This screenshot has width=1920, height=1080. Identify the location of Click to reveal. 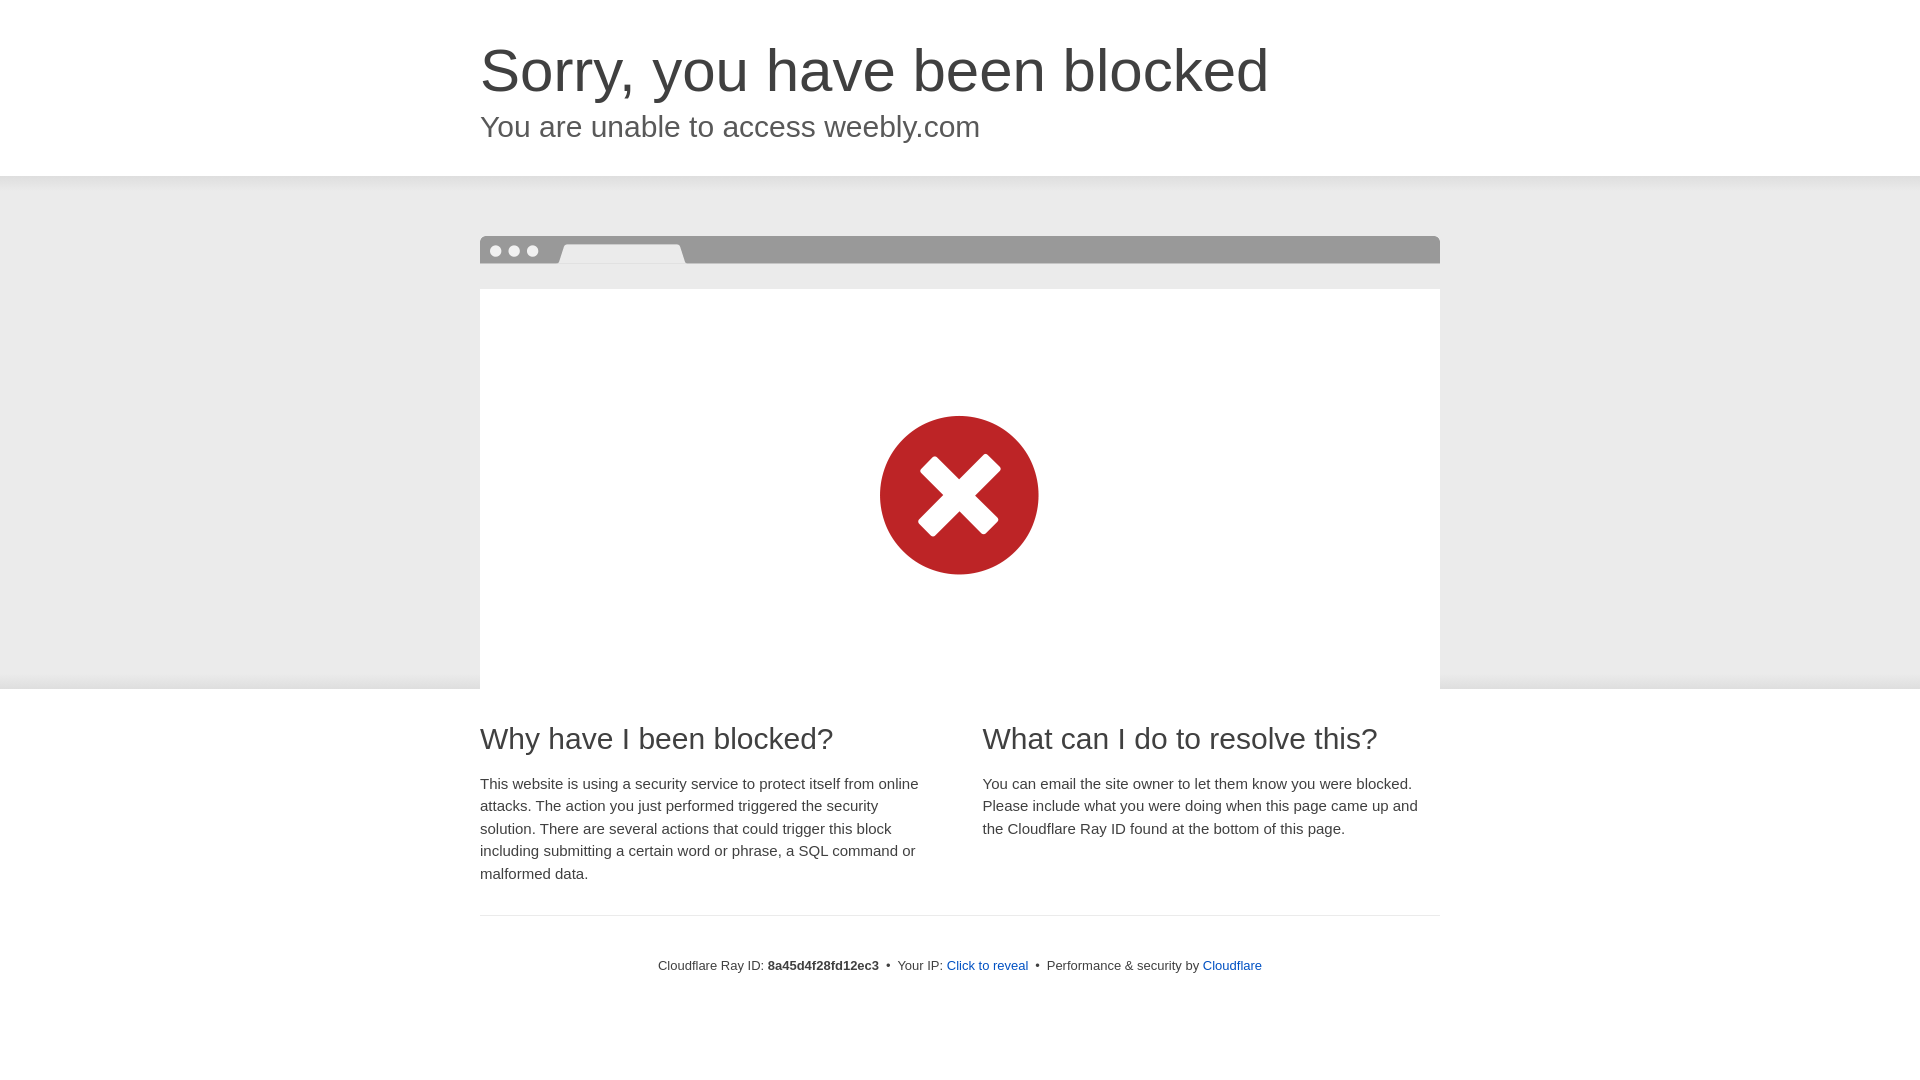
(988, 966).